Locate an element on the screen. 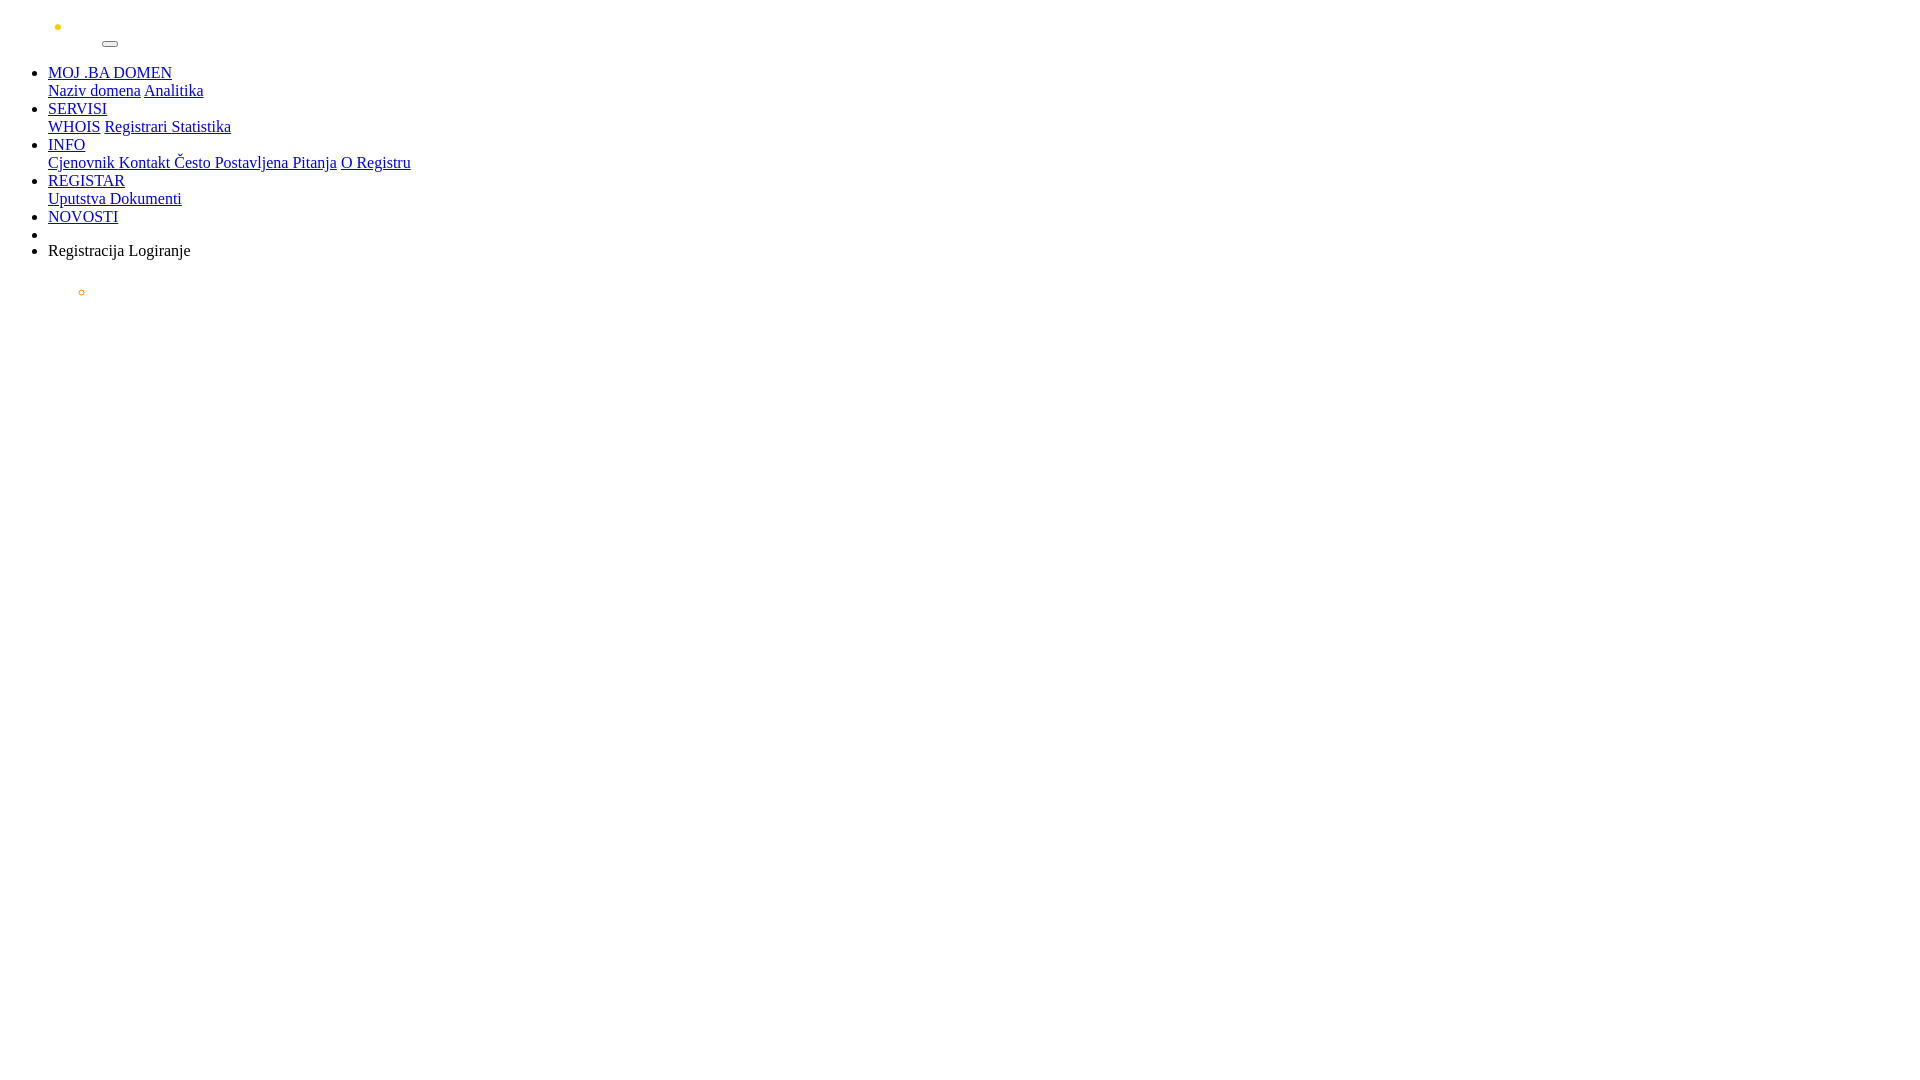  Dokumenti is located at coordinates (146, 198).